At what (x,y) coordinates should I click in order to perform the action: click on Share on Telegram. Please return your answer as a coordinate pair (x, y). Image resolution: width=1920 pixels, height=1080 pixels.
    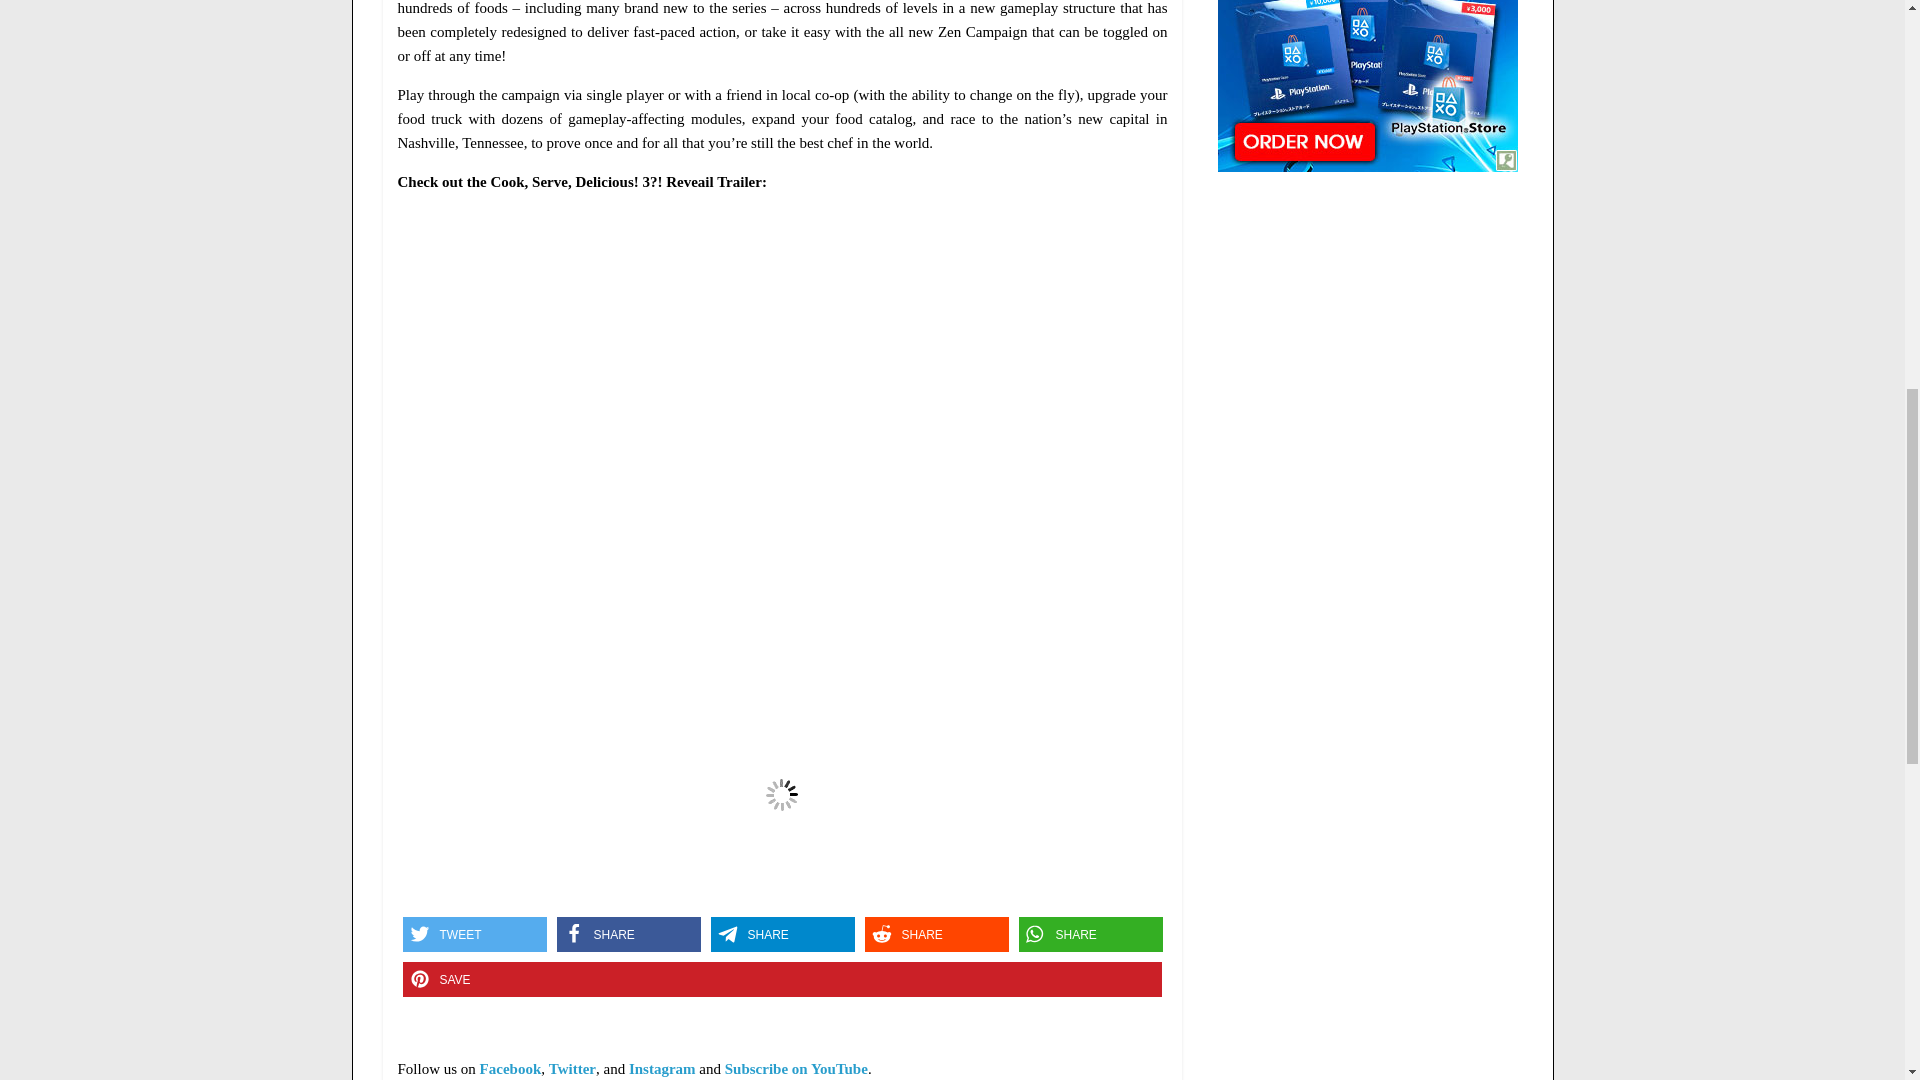
    Looking at the image, I should click on (782, 934).